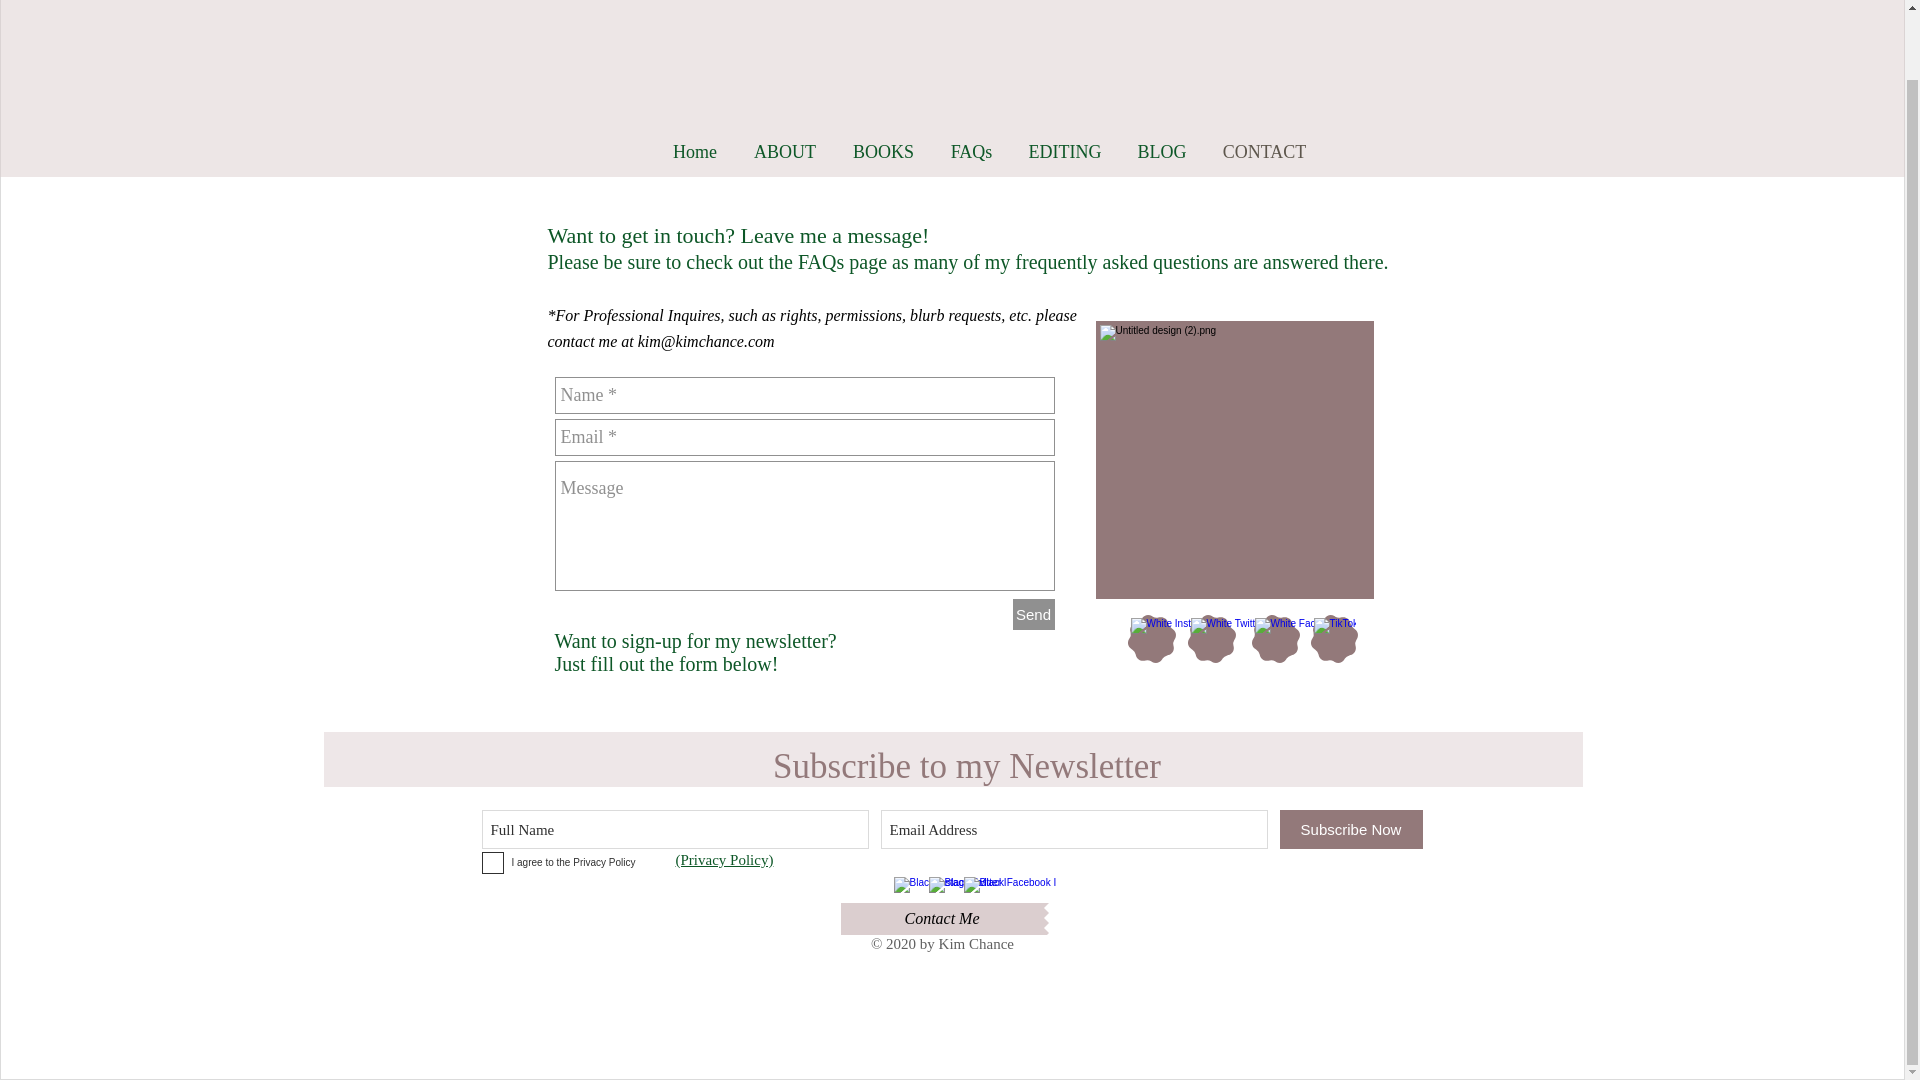 The width and height of the screenshot is (1920, 1080). I want to click on Contact Me, so click(941, 918).